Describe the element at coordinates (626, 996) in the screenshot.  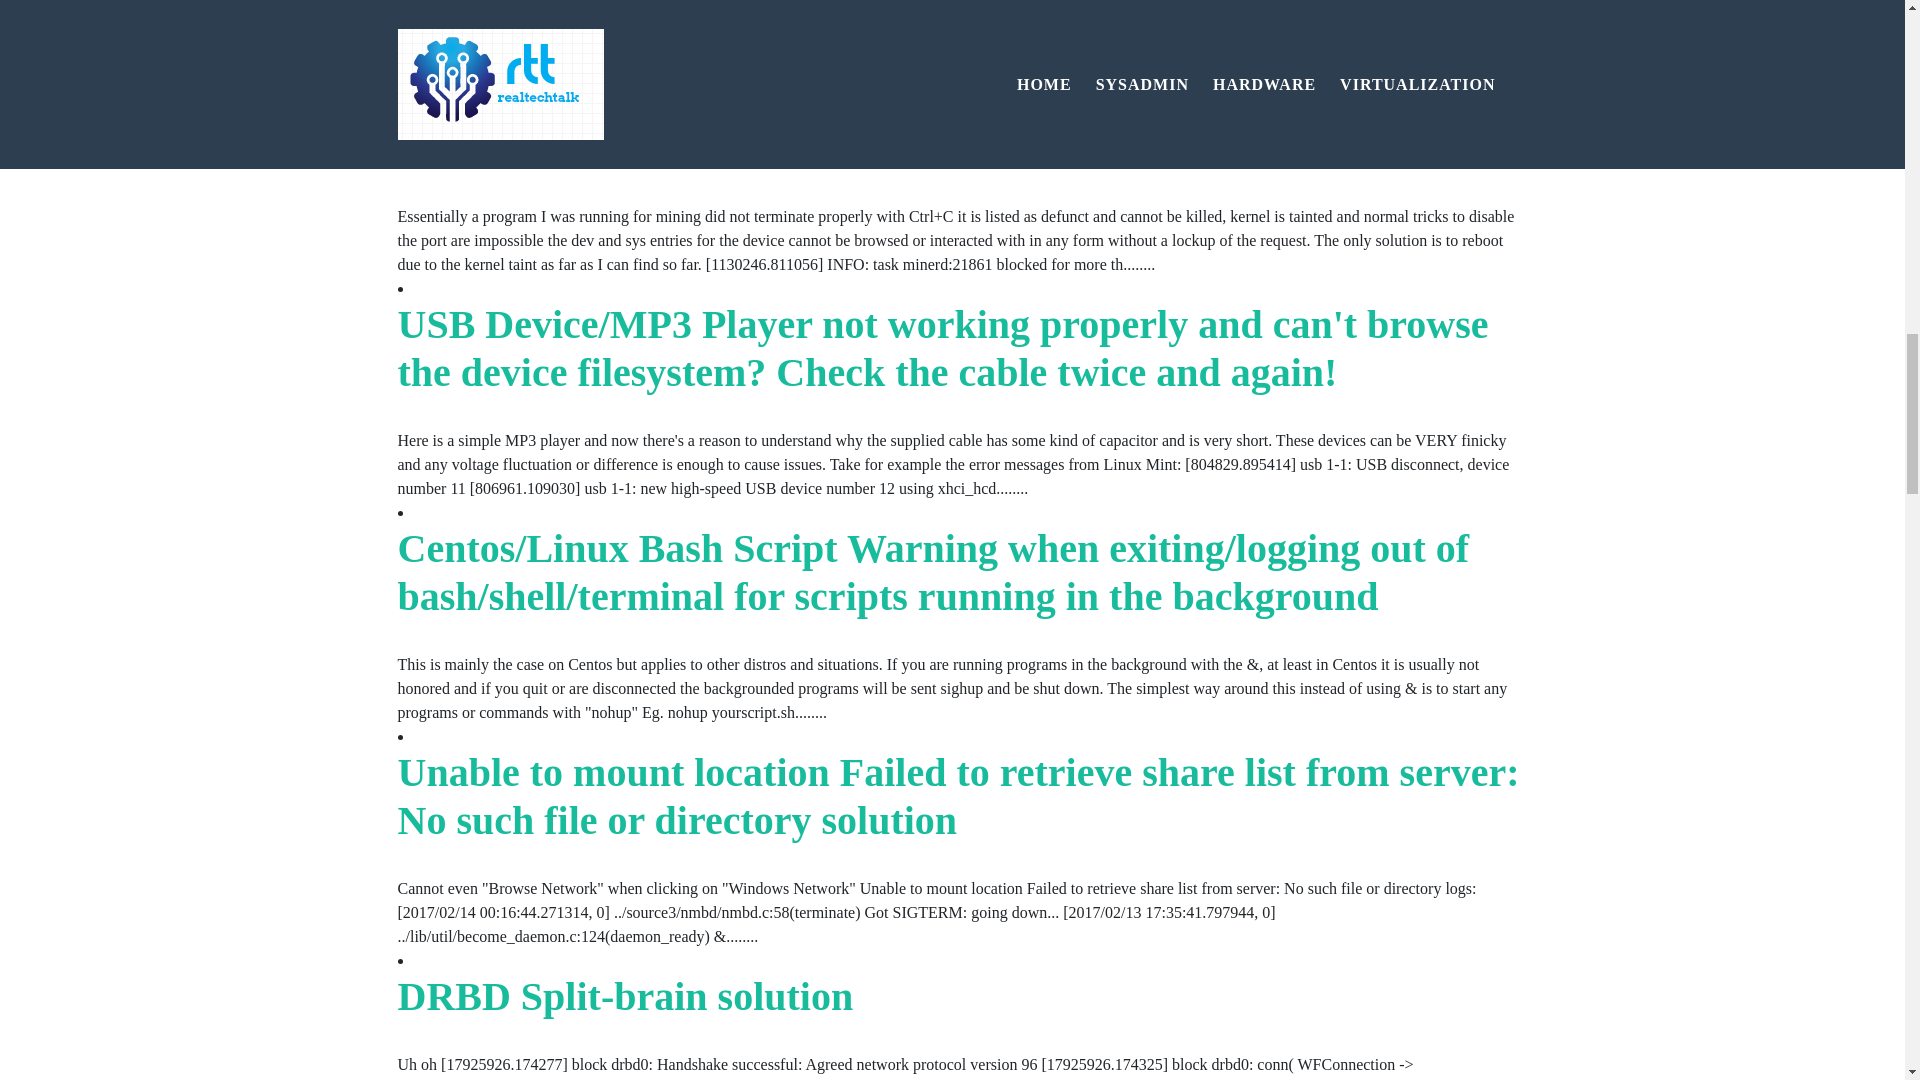
I see `DRBD Split-brain solution` at that location.